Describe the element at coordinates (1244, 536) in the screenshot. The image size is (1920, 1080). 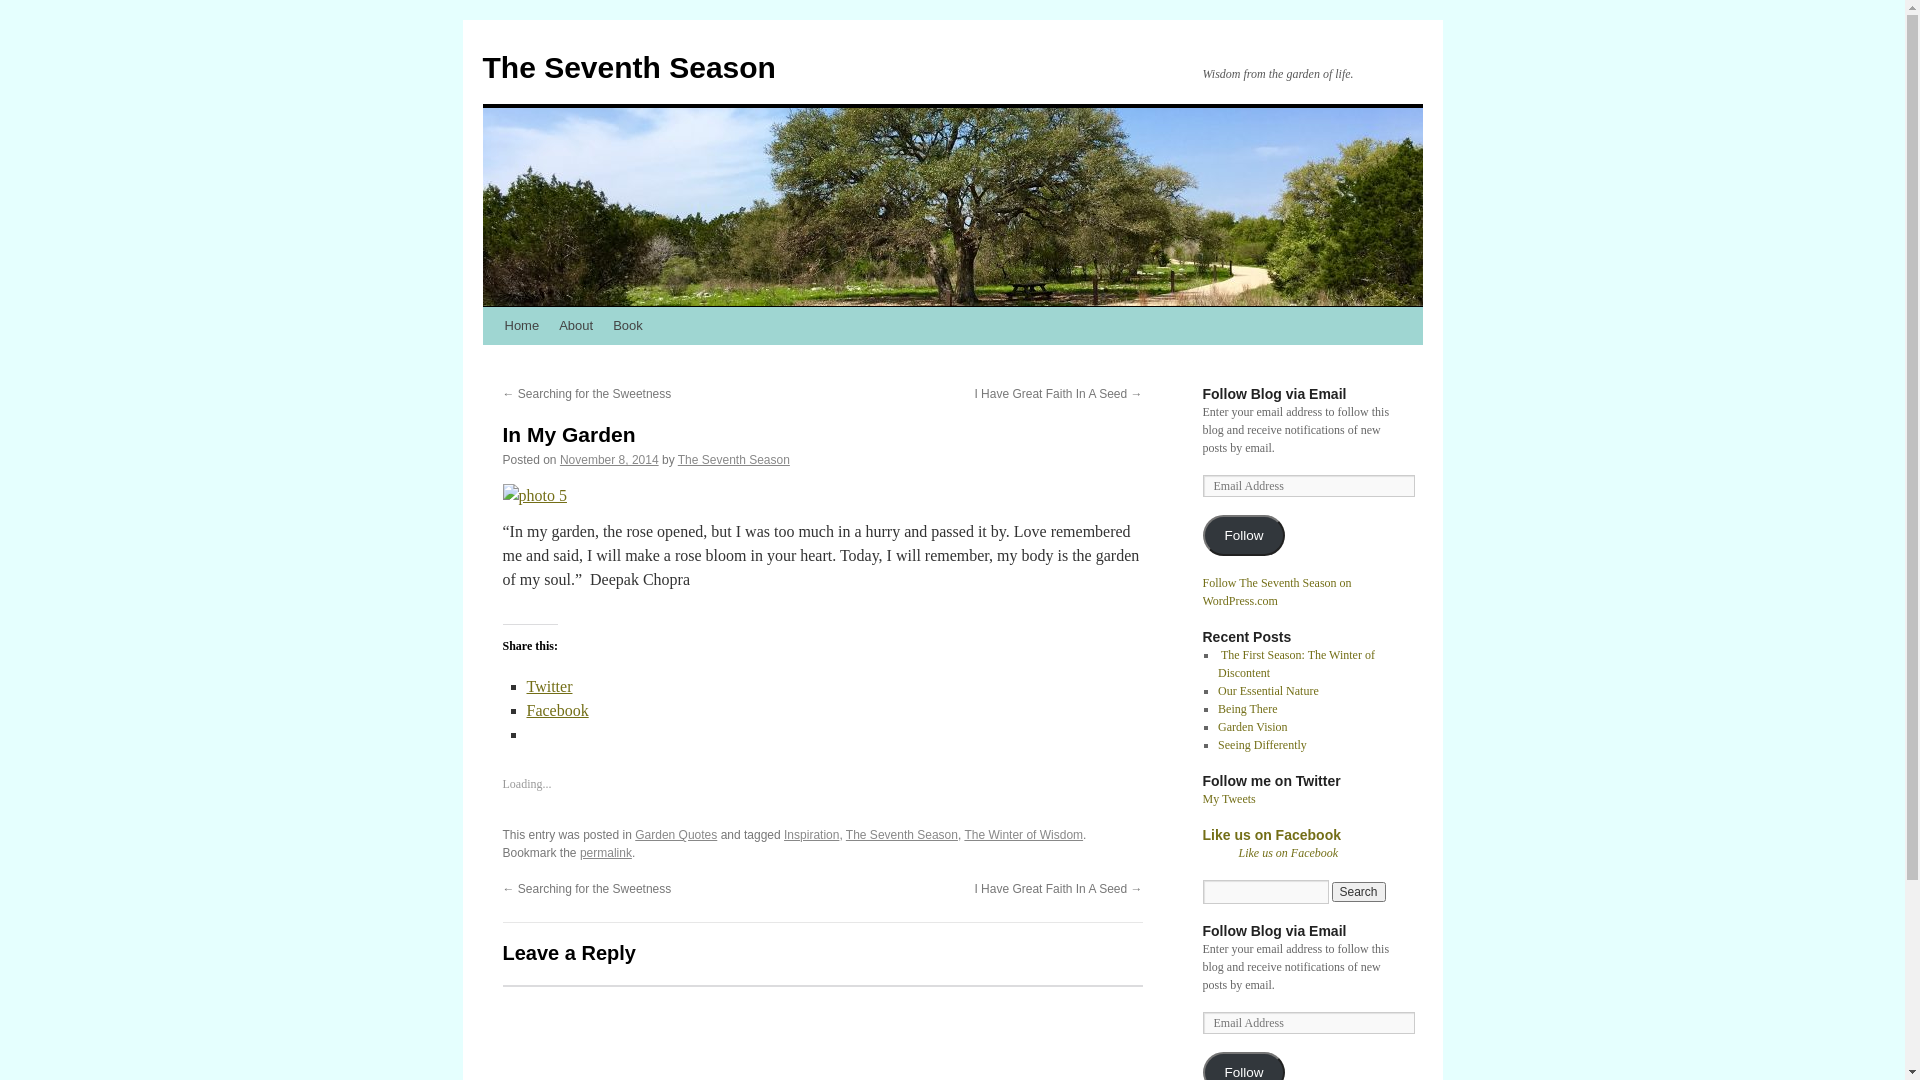
I see `Follow` at that location.